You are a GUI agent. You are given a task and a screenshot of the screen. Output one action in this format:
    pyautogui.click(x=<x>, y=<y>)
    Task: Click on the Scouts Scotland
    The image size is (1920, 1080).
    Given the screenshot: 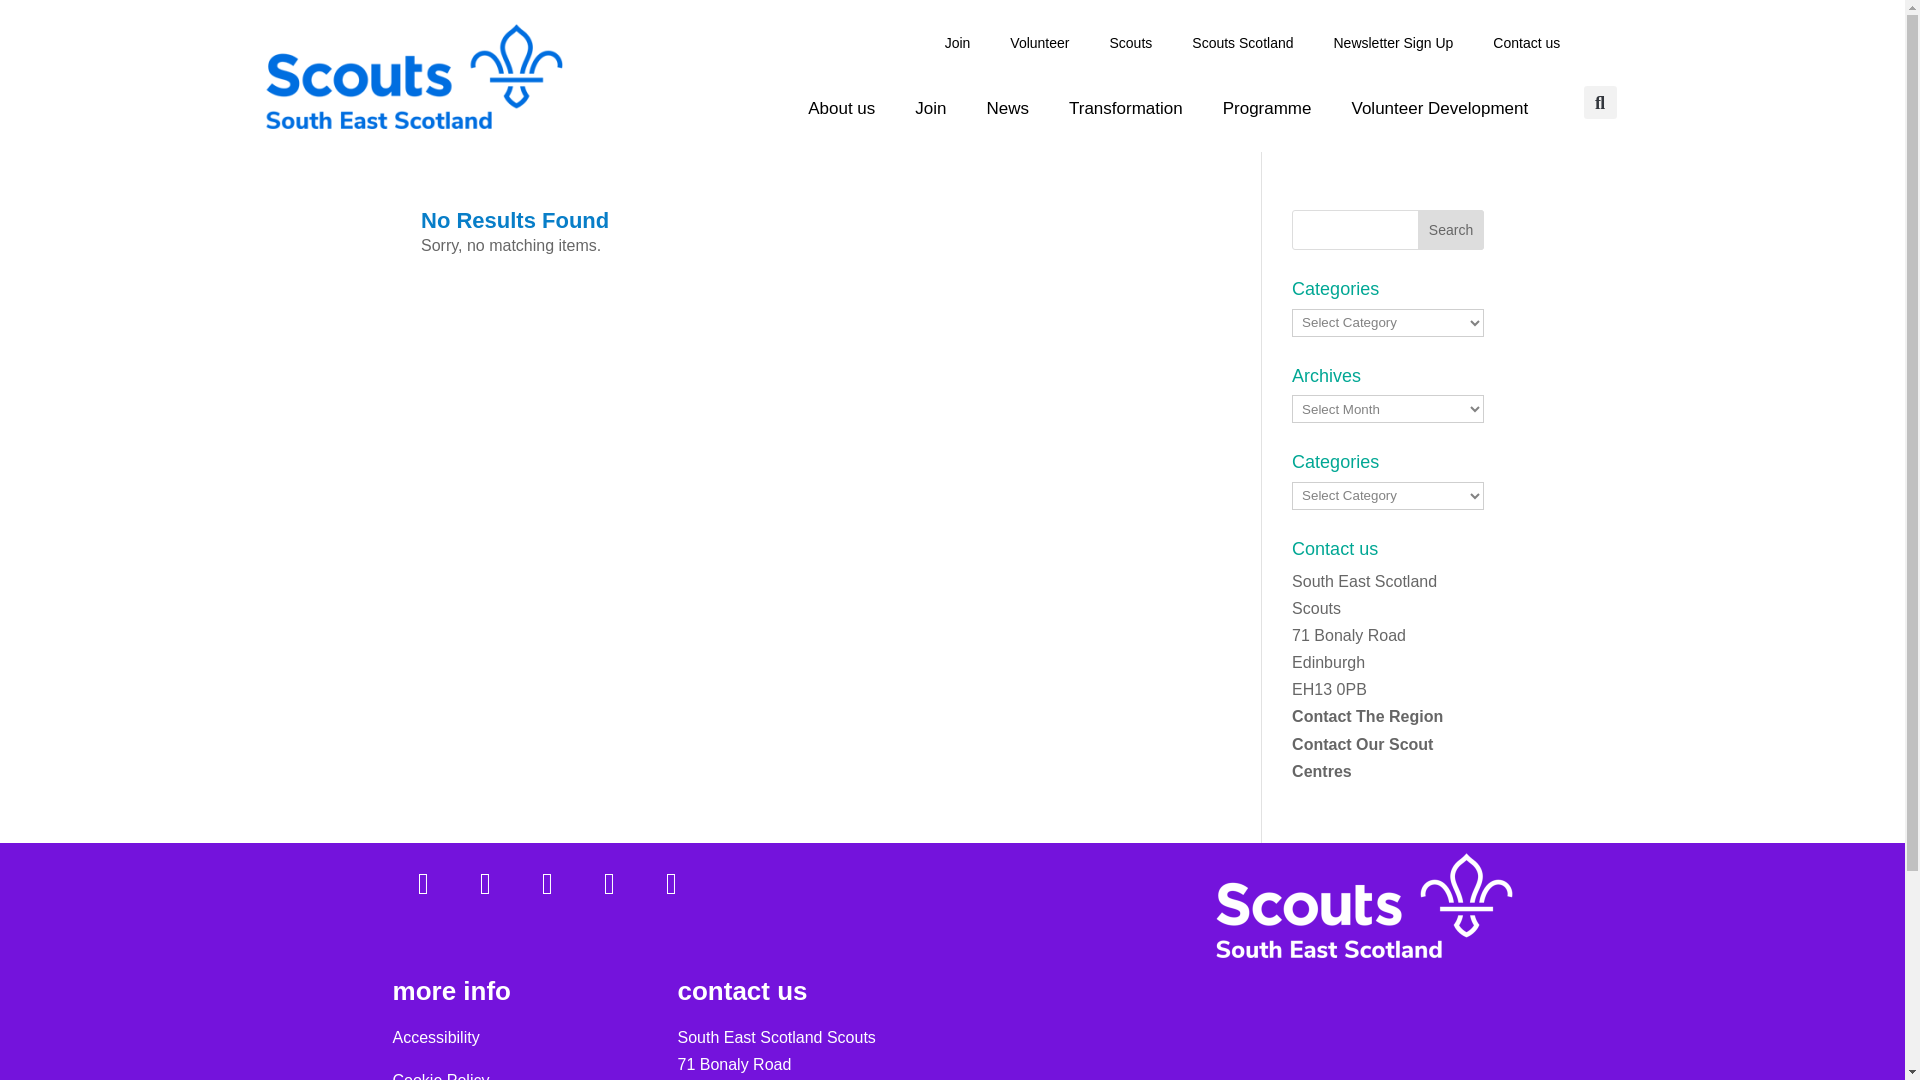 What is the action you would take?
    pyautogui.click(x=1242, y=42)
    